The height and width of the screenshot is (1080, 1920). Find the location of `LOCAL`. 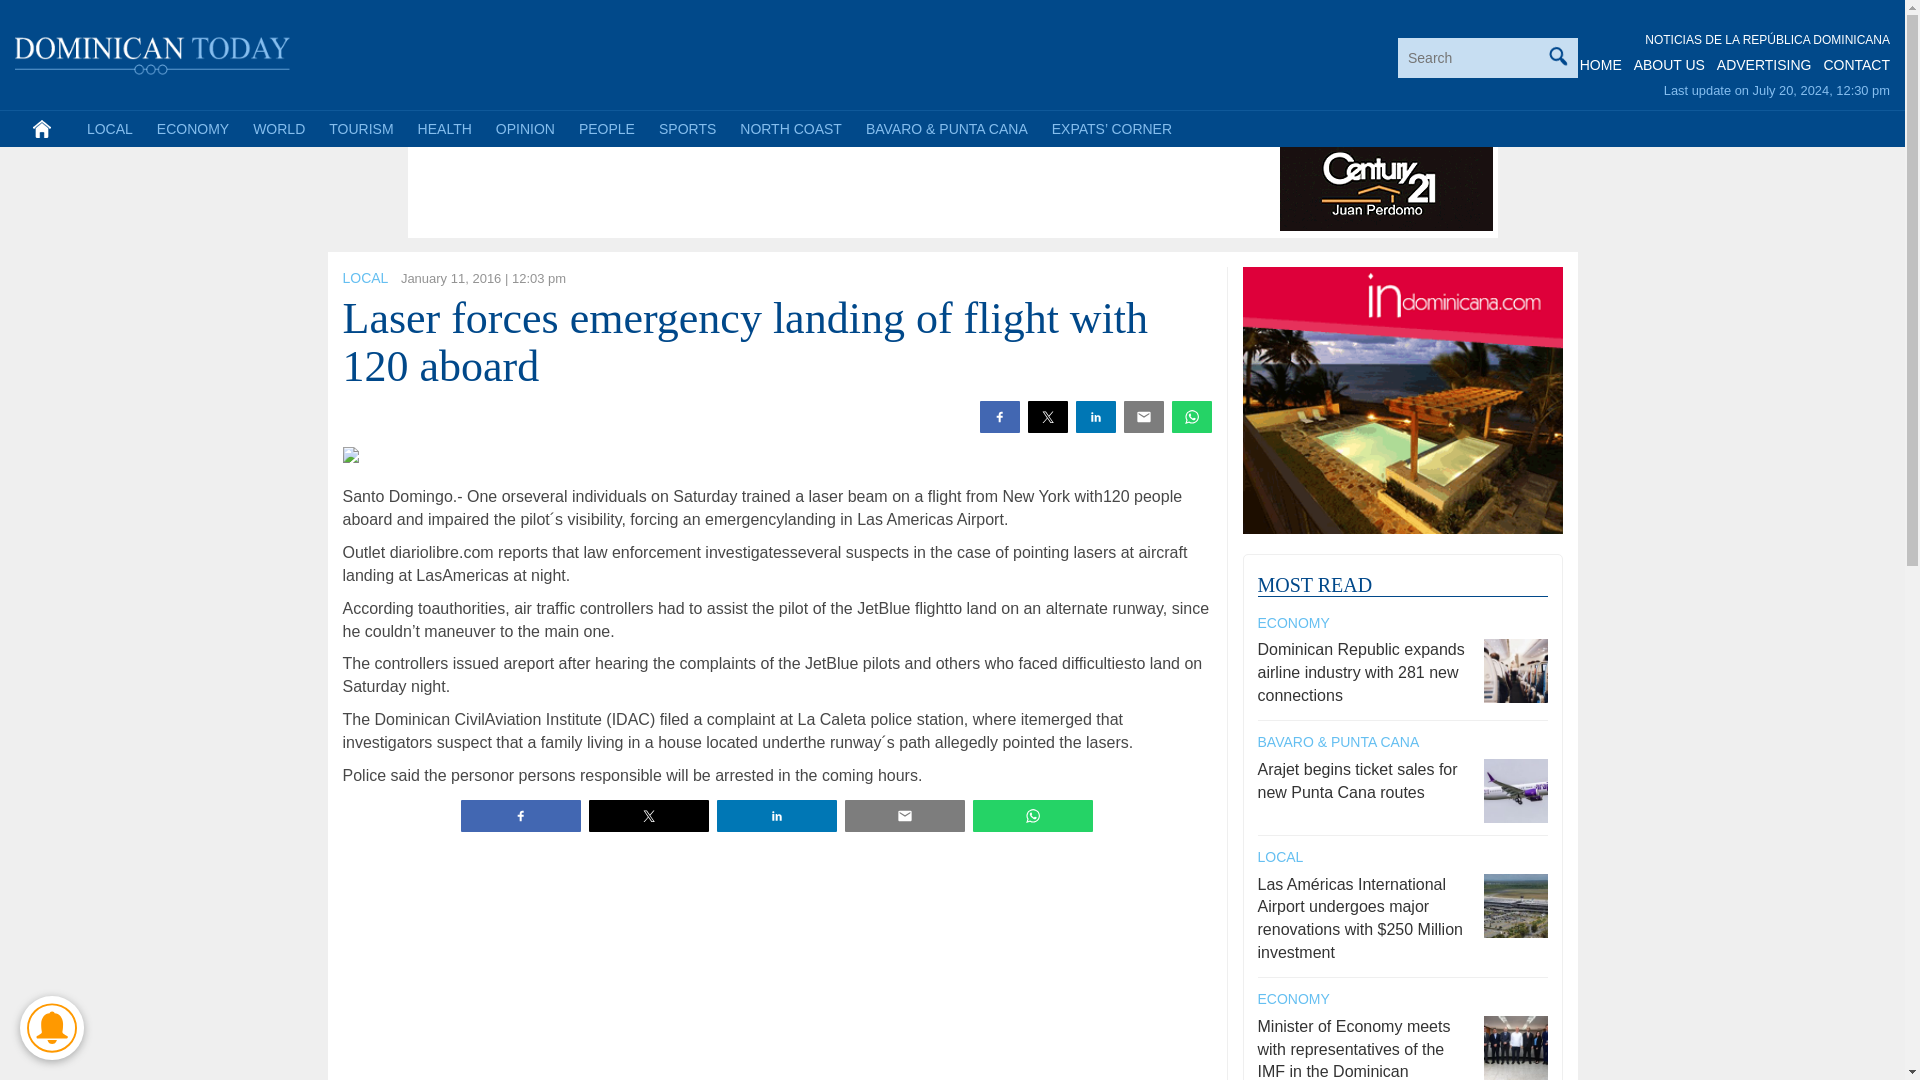

LOCAL is located at coordinates (364, 278).